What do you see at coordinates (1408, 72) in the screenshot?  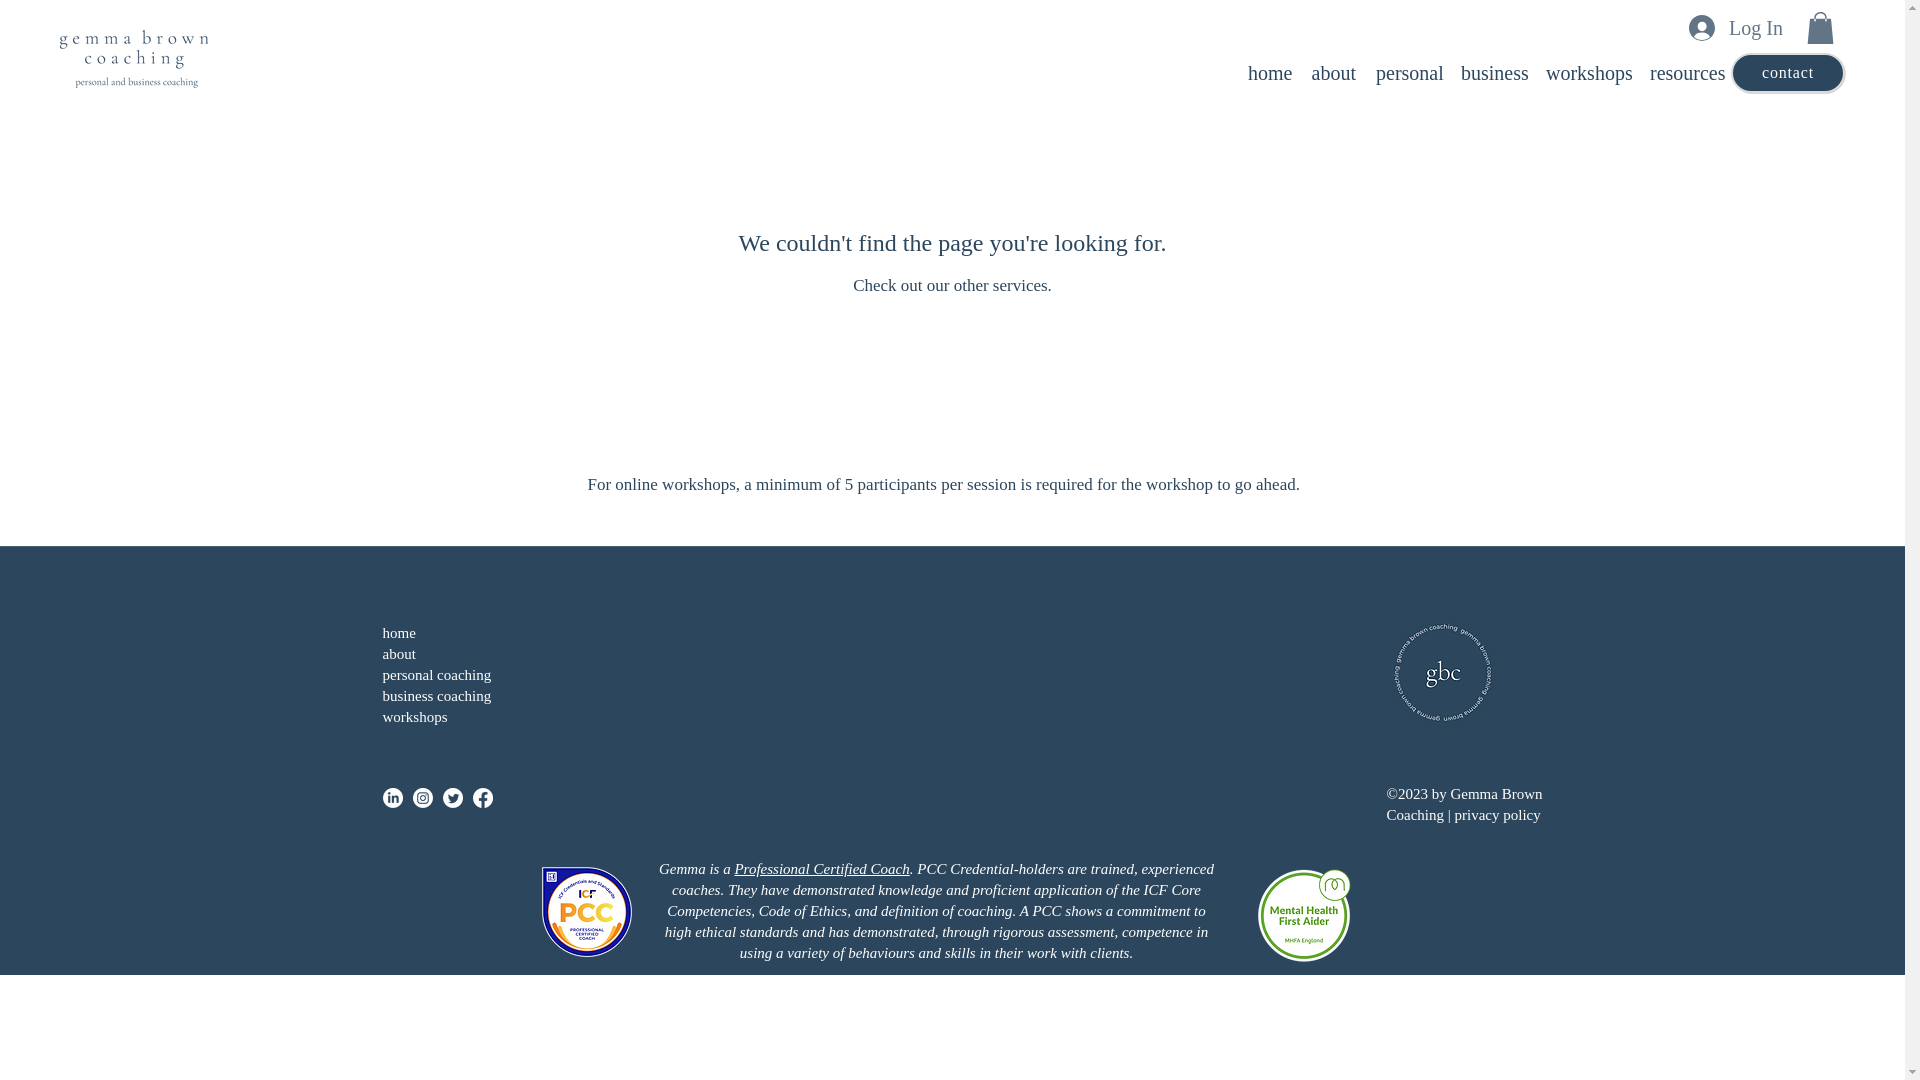 I see `personal` at bounding box center [1408, 72].